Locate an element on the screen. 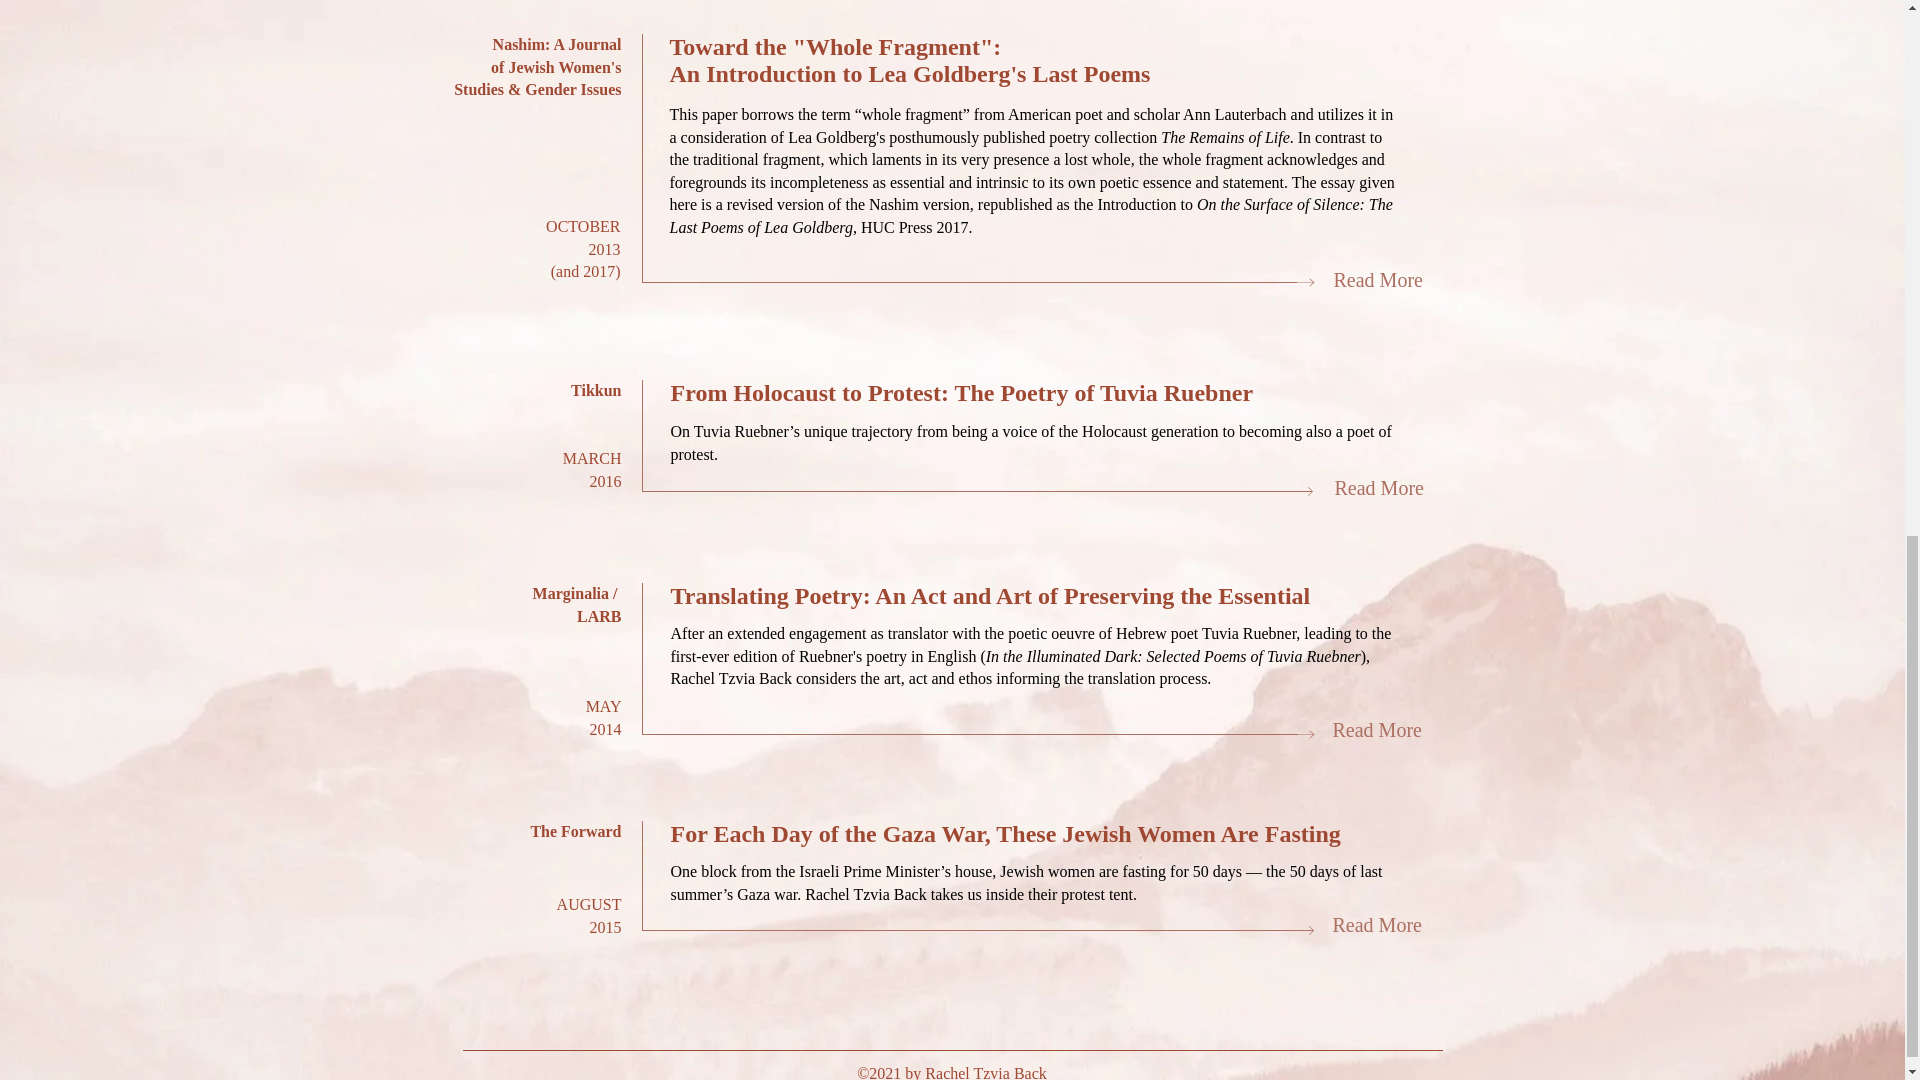  Read More is located at coordinates (1376, 924).